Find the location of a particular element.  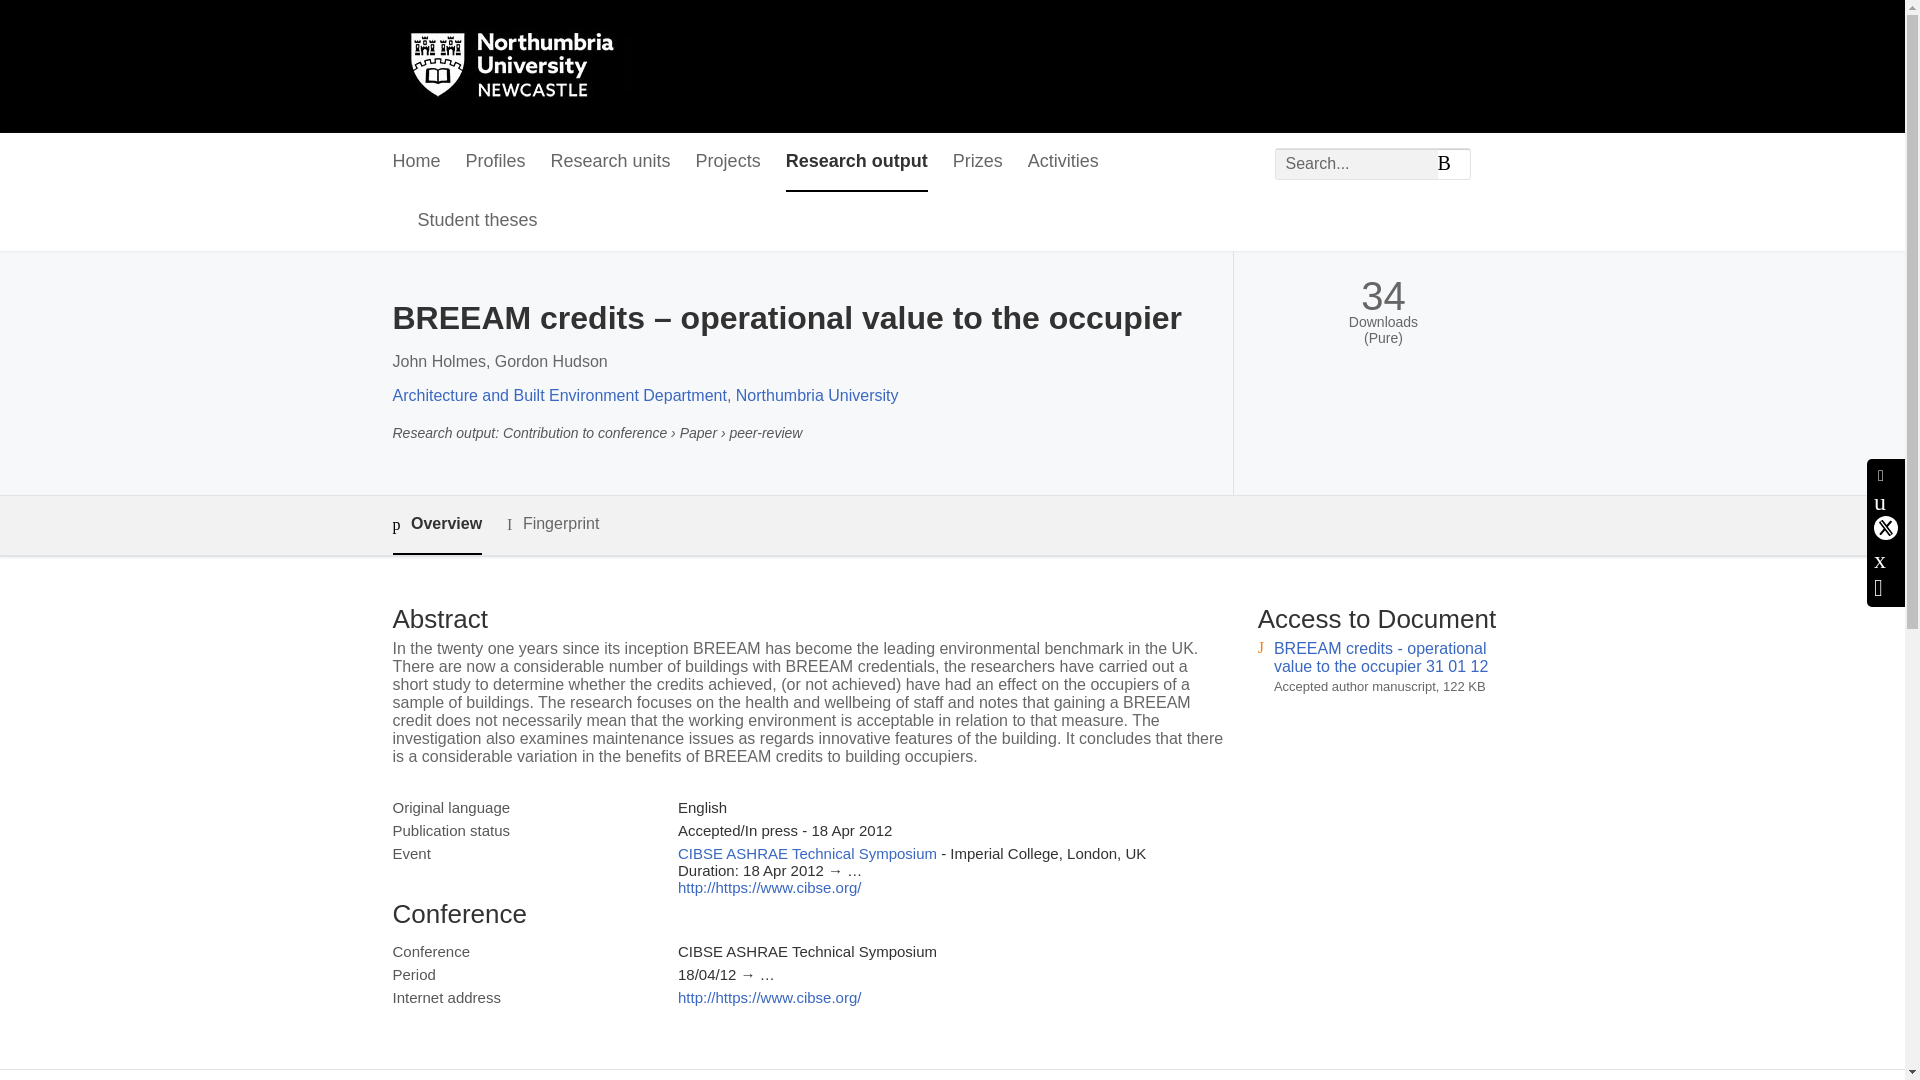

Student theses is located at coordinates (478, 221).